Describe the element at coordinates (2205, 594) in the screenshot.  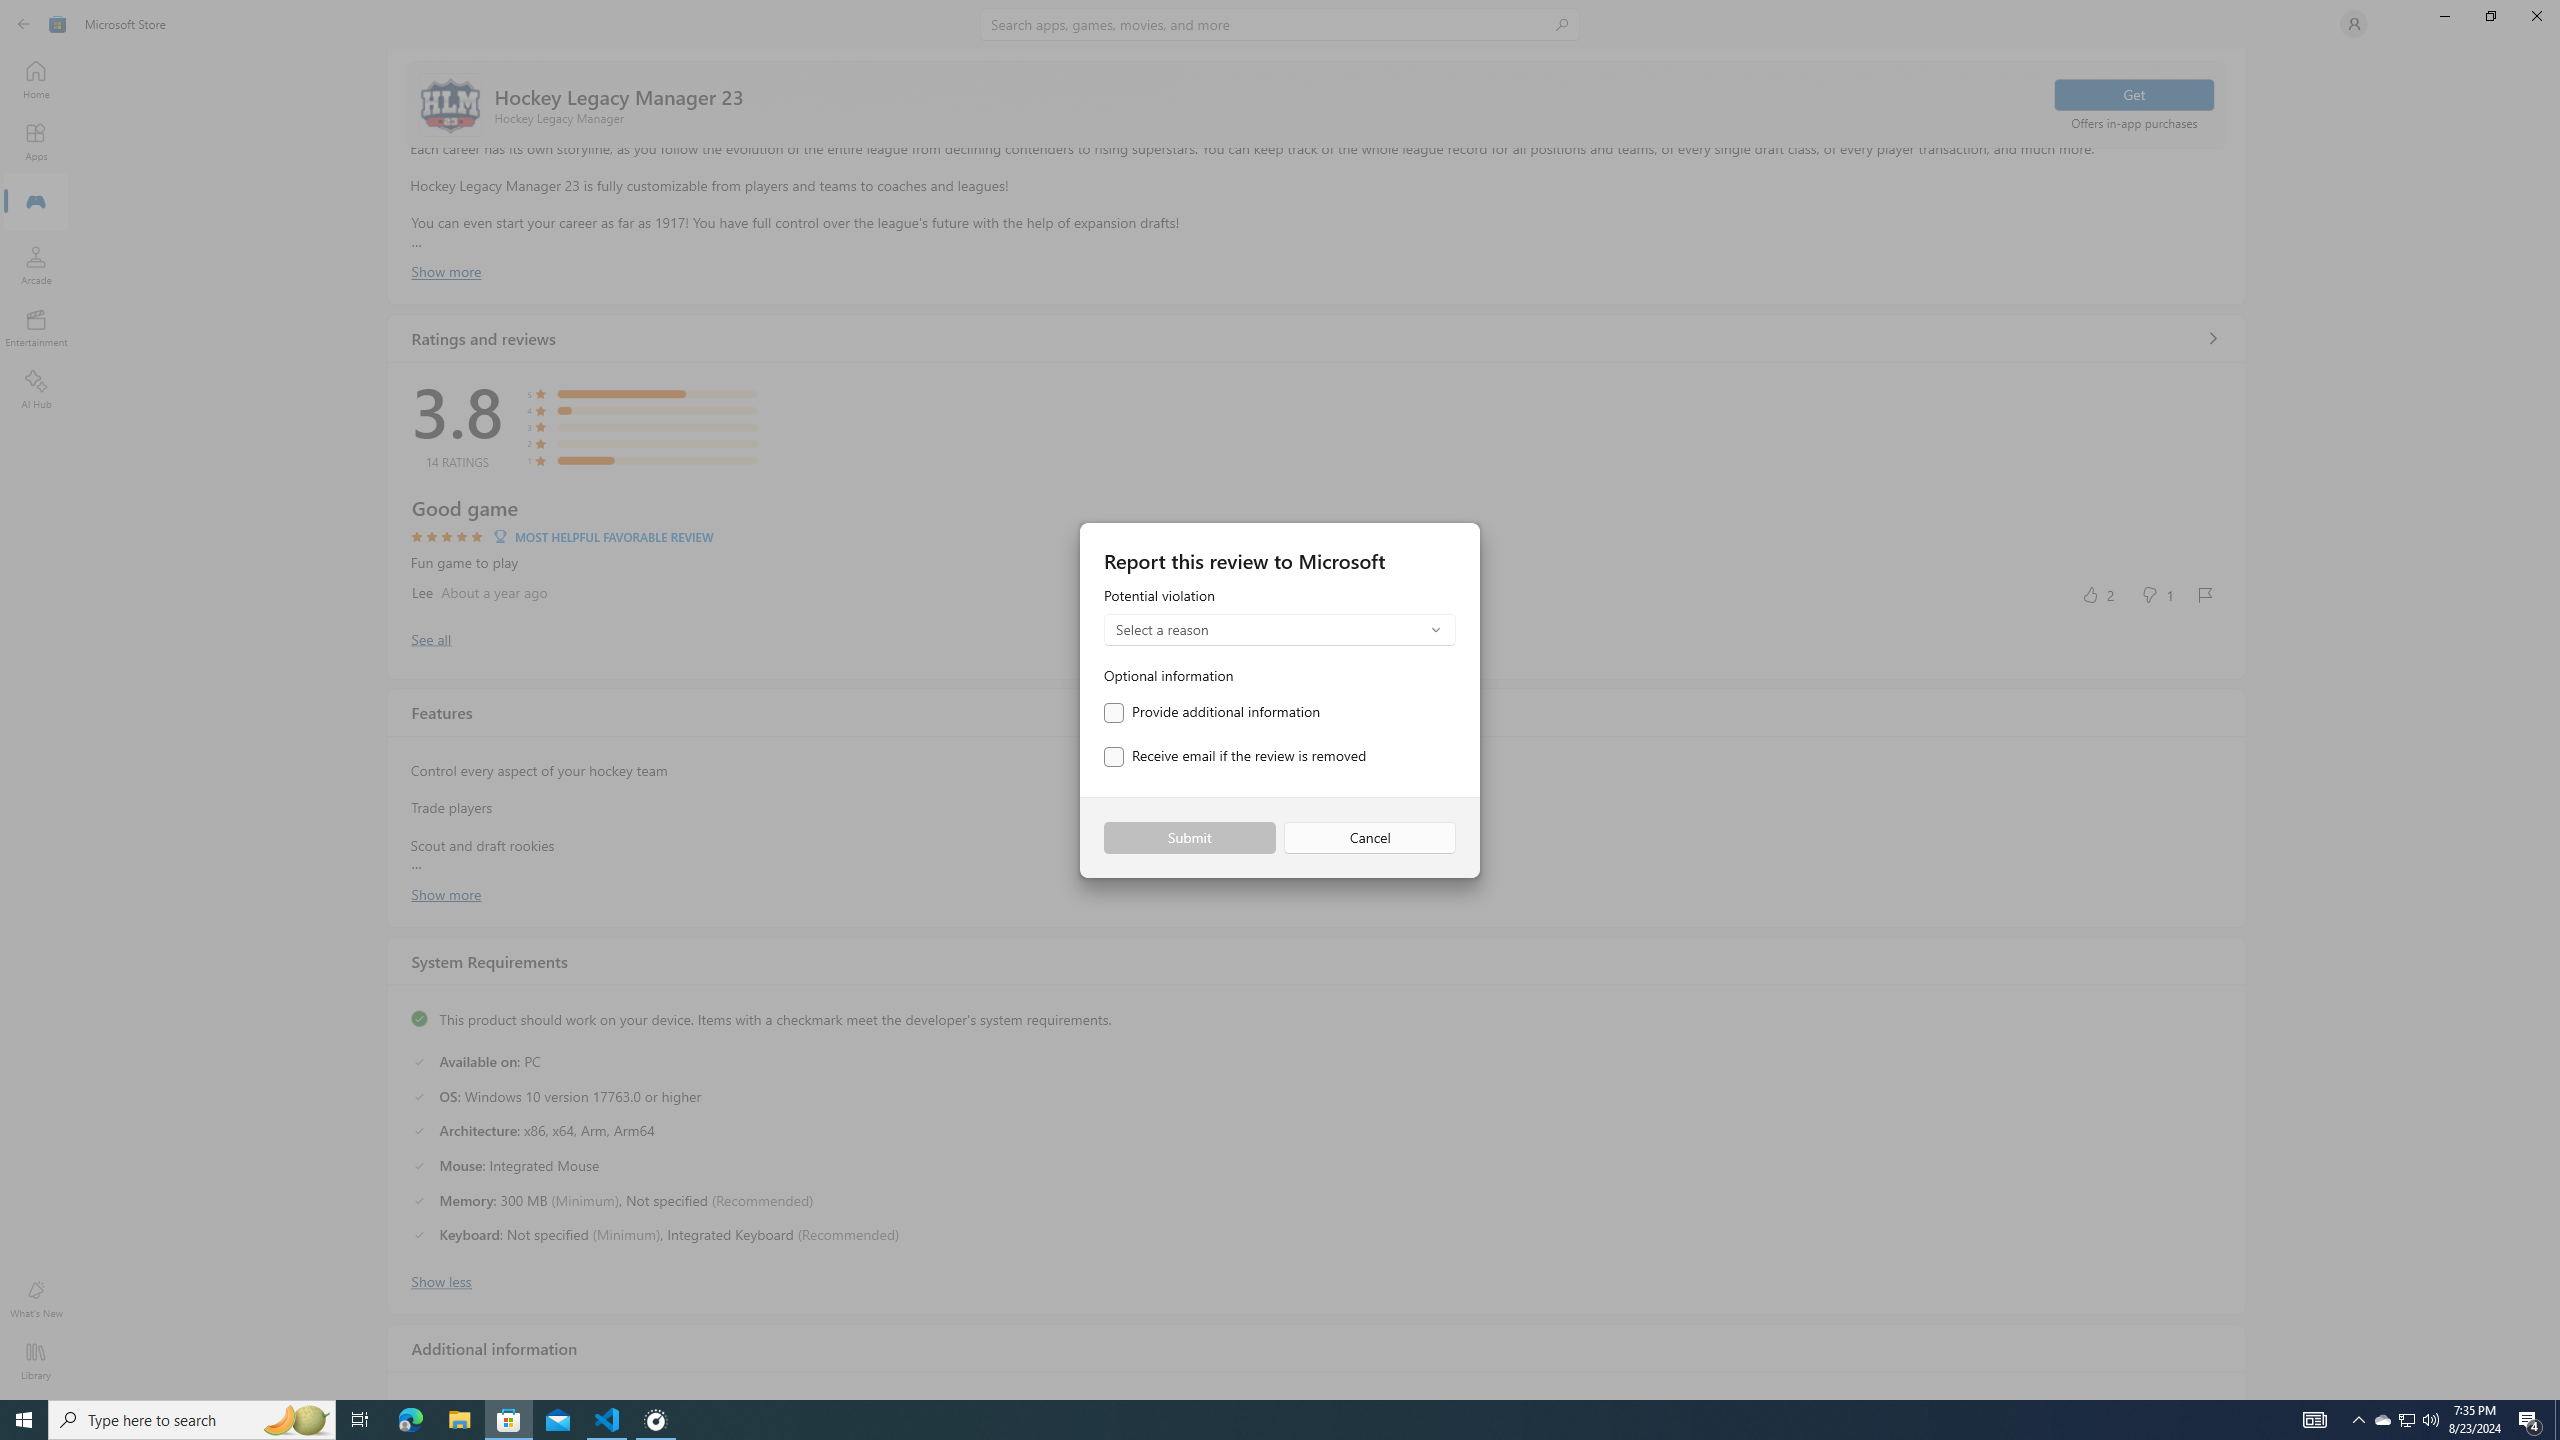
I see `Report review` at that location.